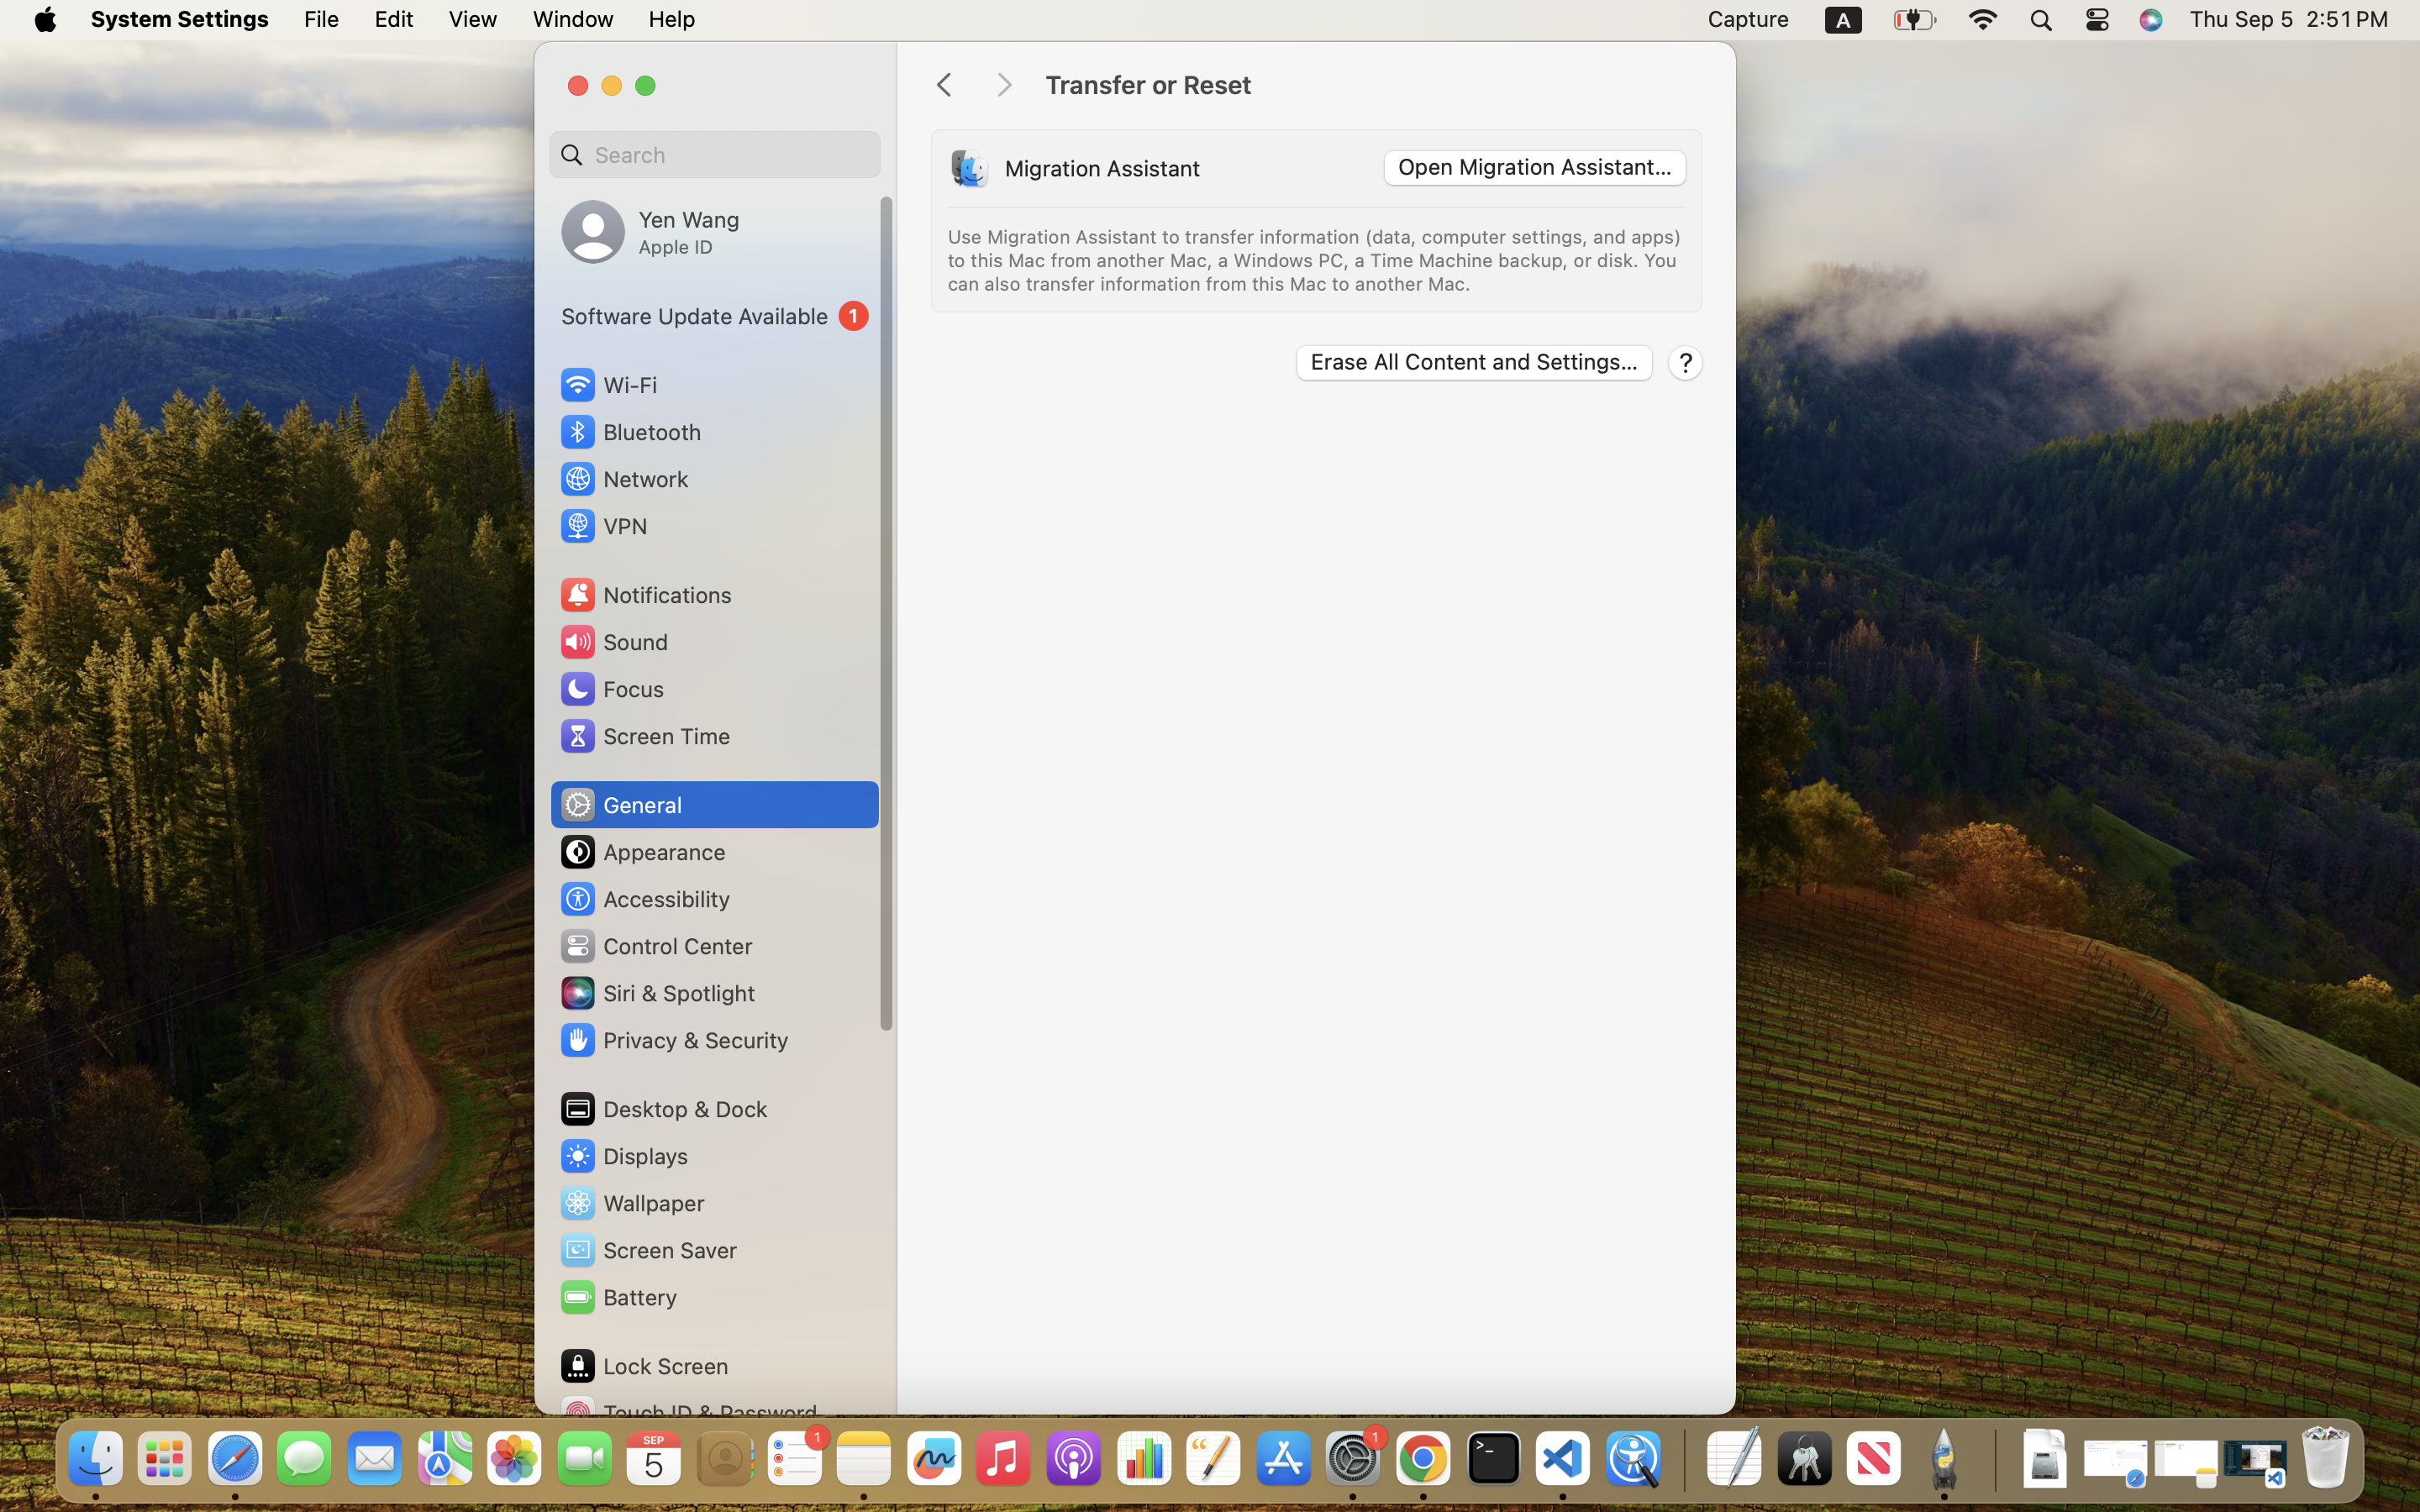 The height and width of the screenshot is (1512, 2420). What do you see at coordinates (655, 946) in the screenshot?
I see `Control Center` at bounding box center [655, 946].